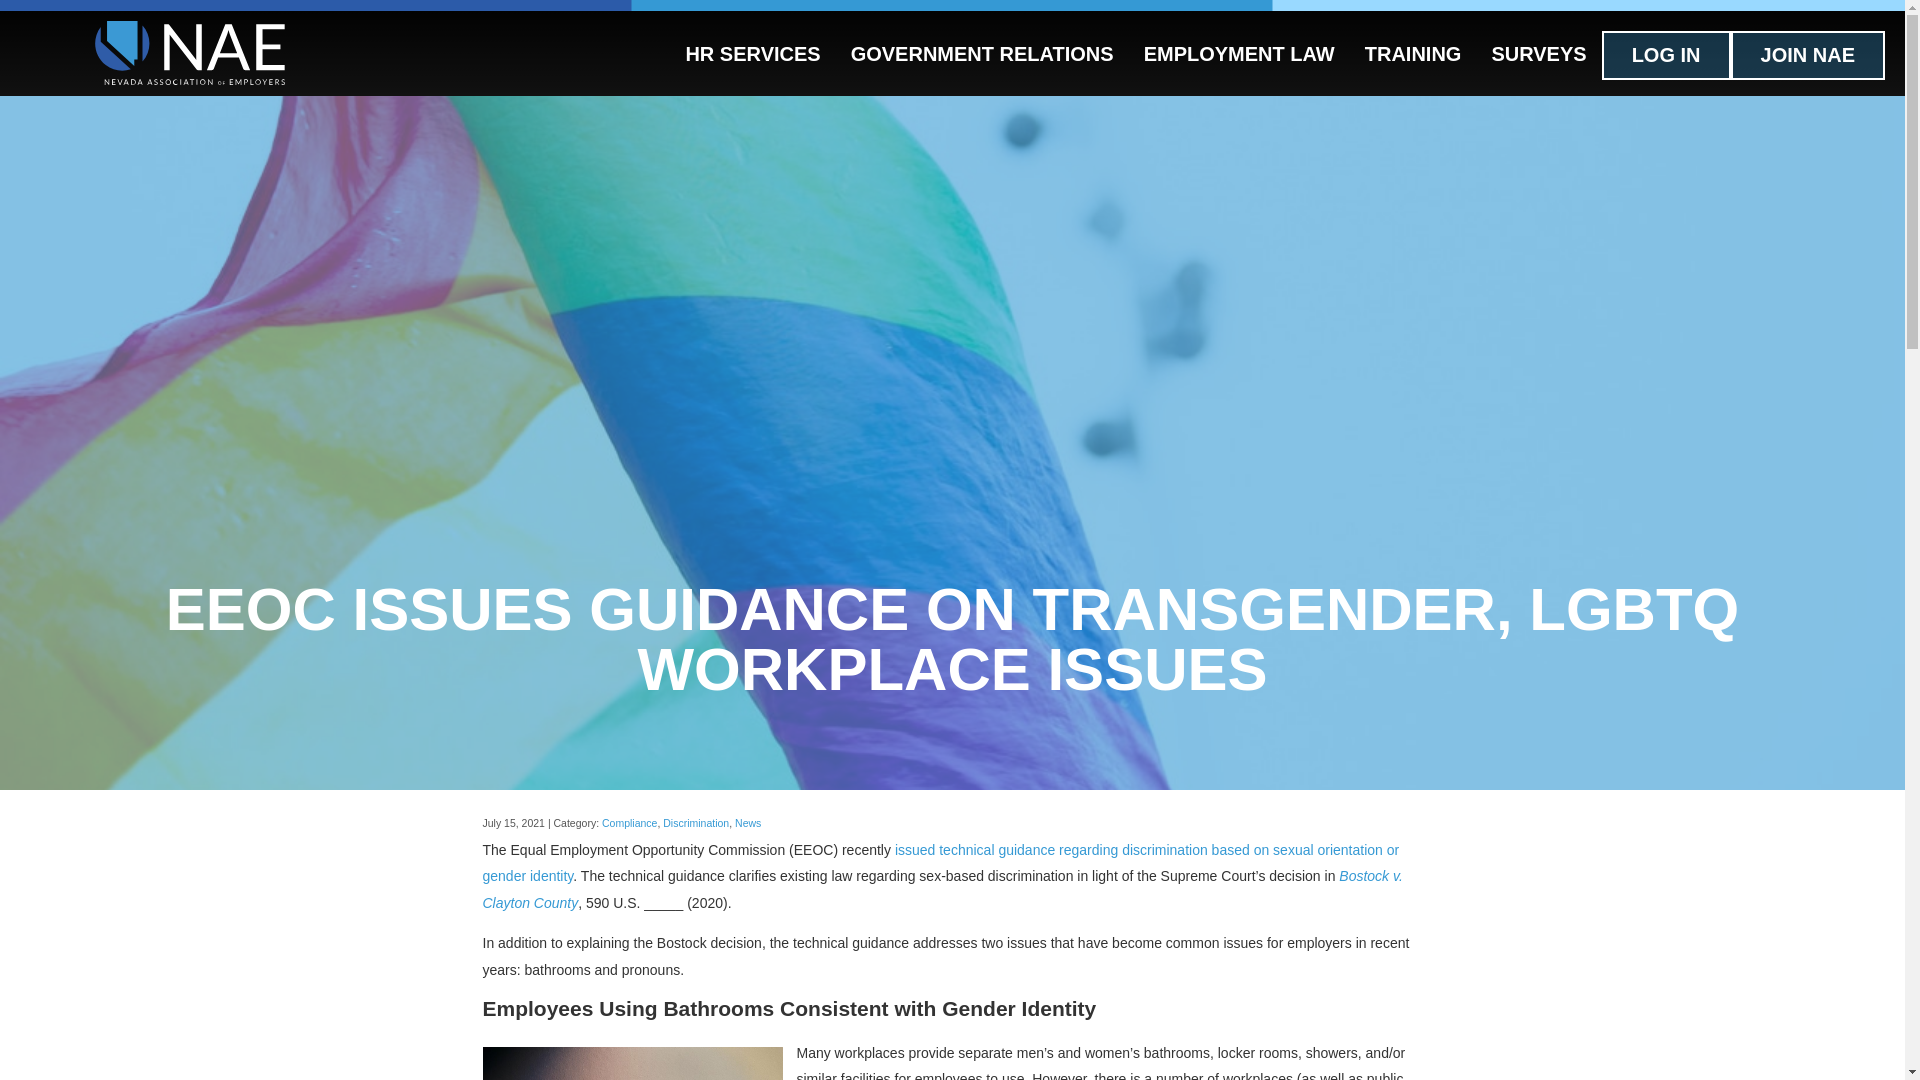 The width and height of the screenshot is (1920, 1080). What do you see at coordinates (1412, 53) in the screenshot?
I see `TRAINING` at bounding box center [1412, 53].